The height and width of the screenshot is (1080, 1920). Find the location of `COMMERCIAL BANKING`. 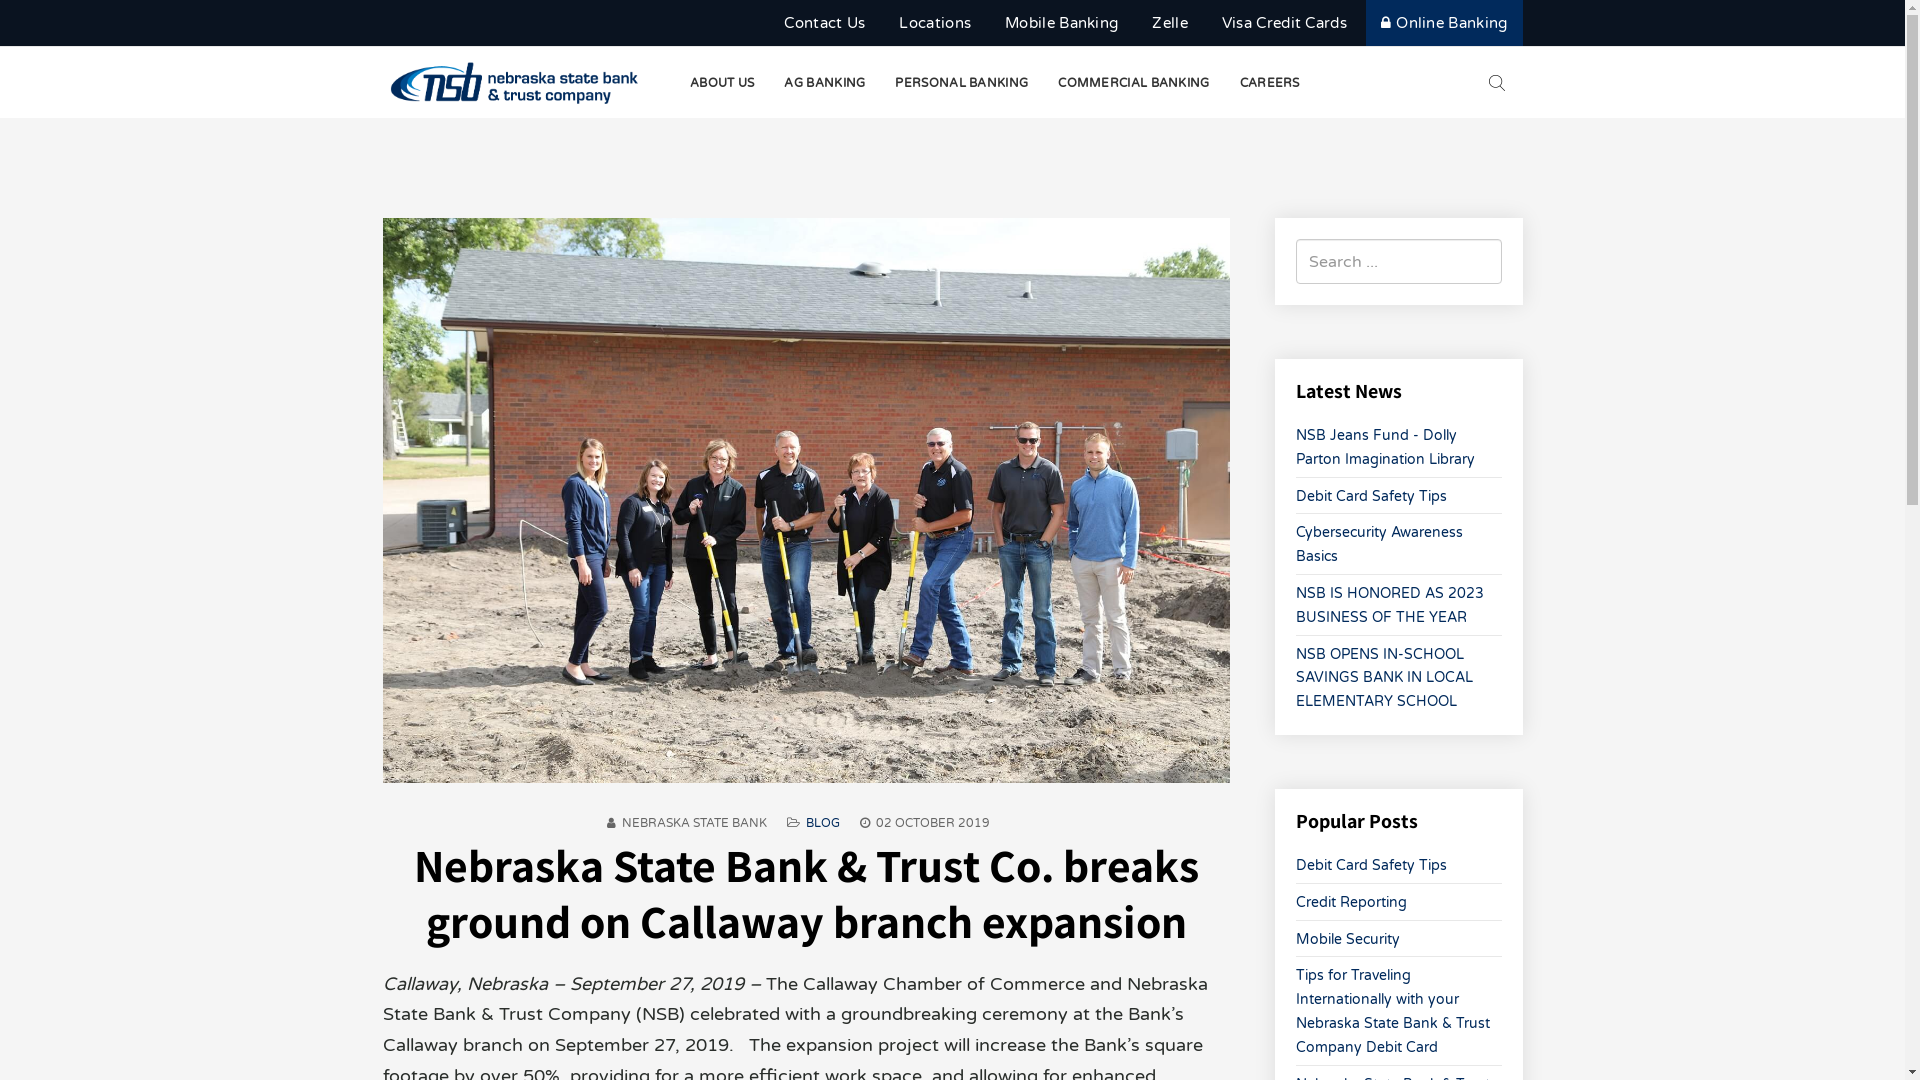

COMMERCIAL BANKING is located at coordinates (1134, 83).